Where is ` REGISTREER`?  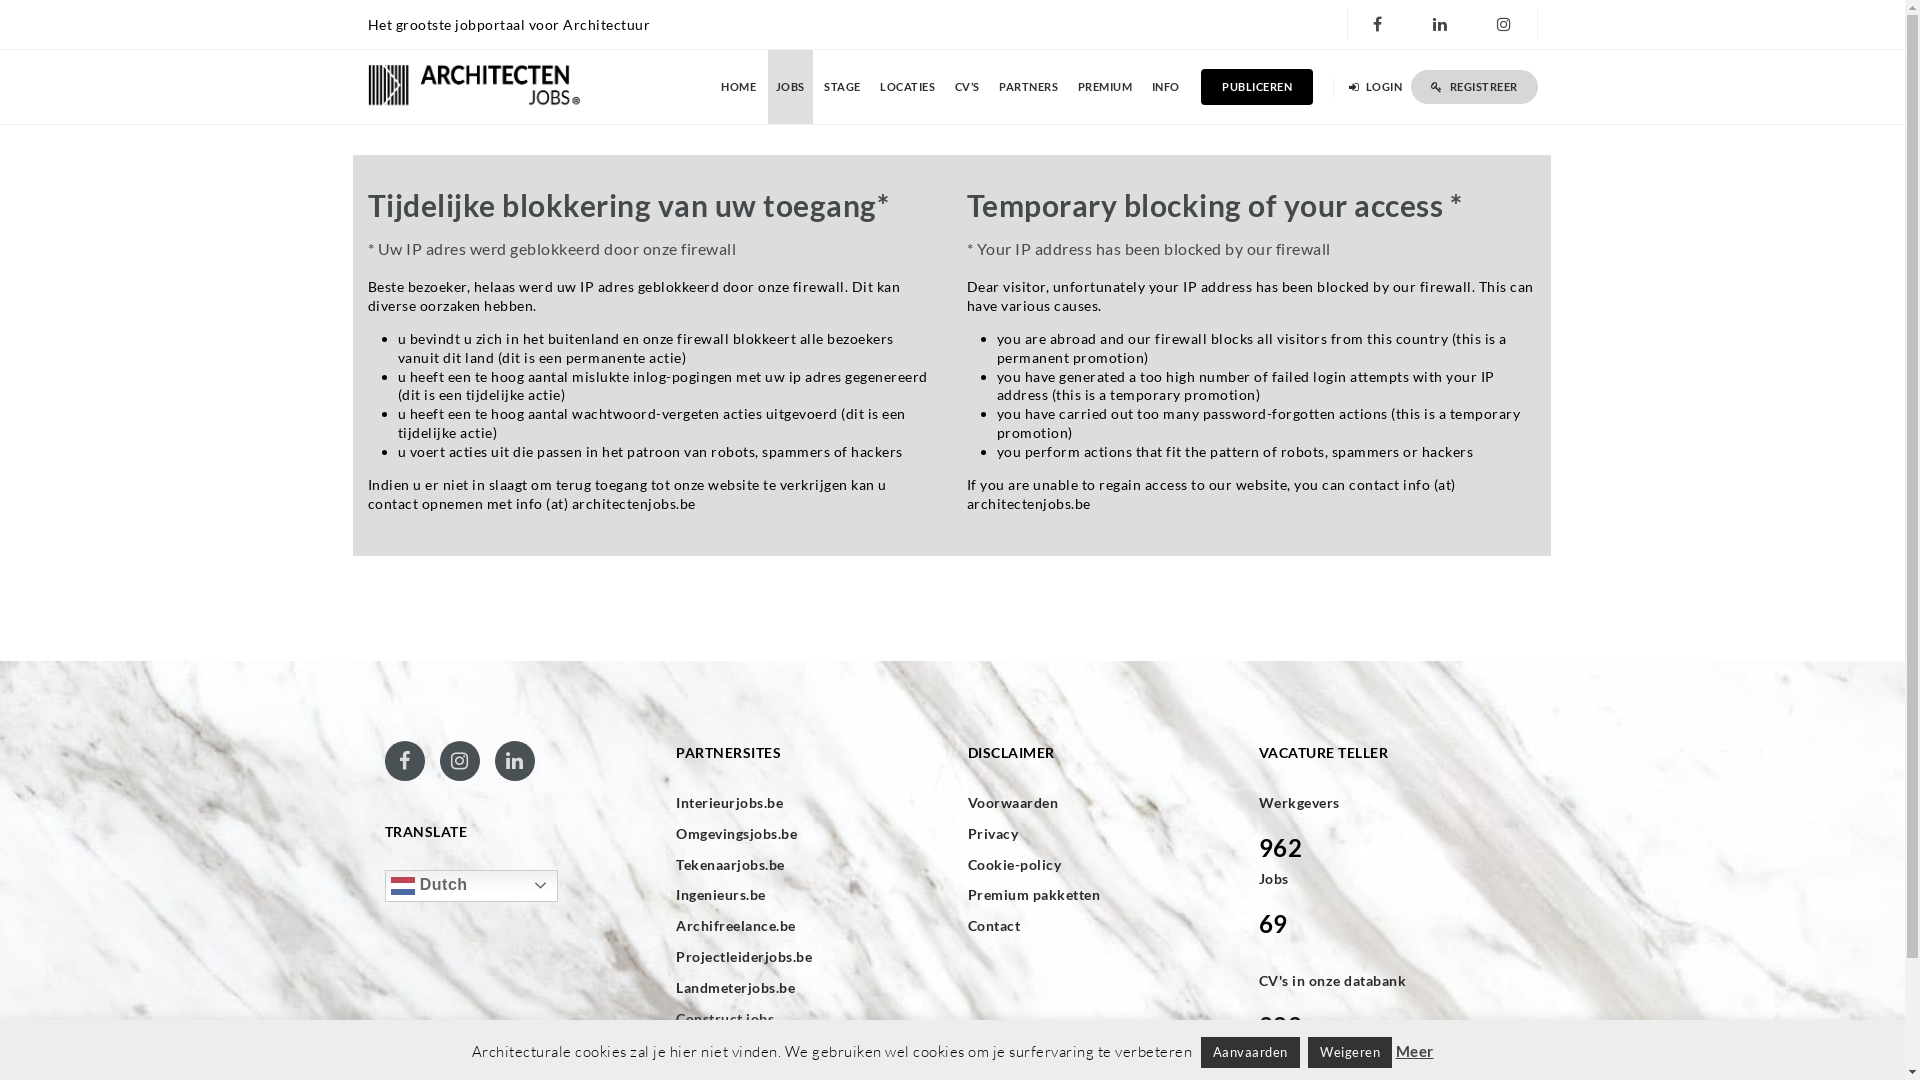  REGISTREER is located at coordinates (1474, 87).